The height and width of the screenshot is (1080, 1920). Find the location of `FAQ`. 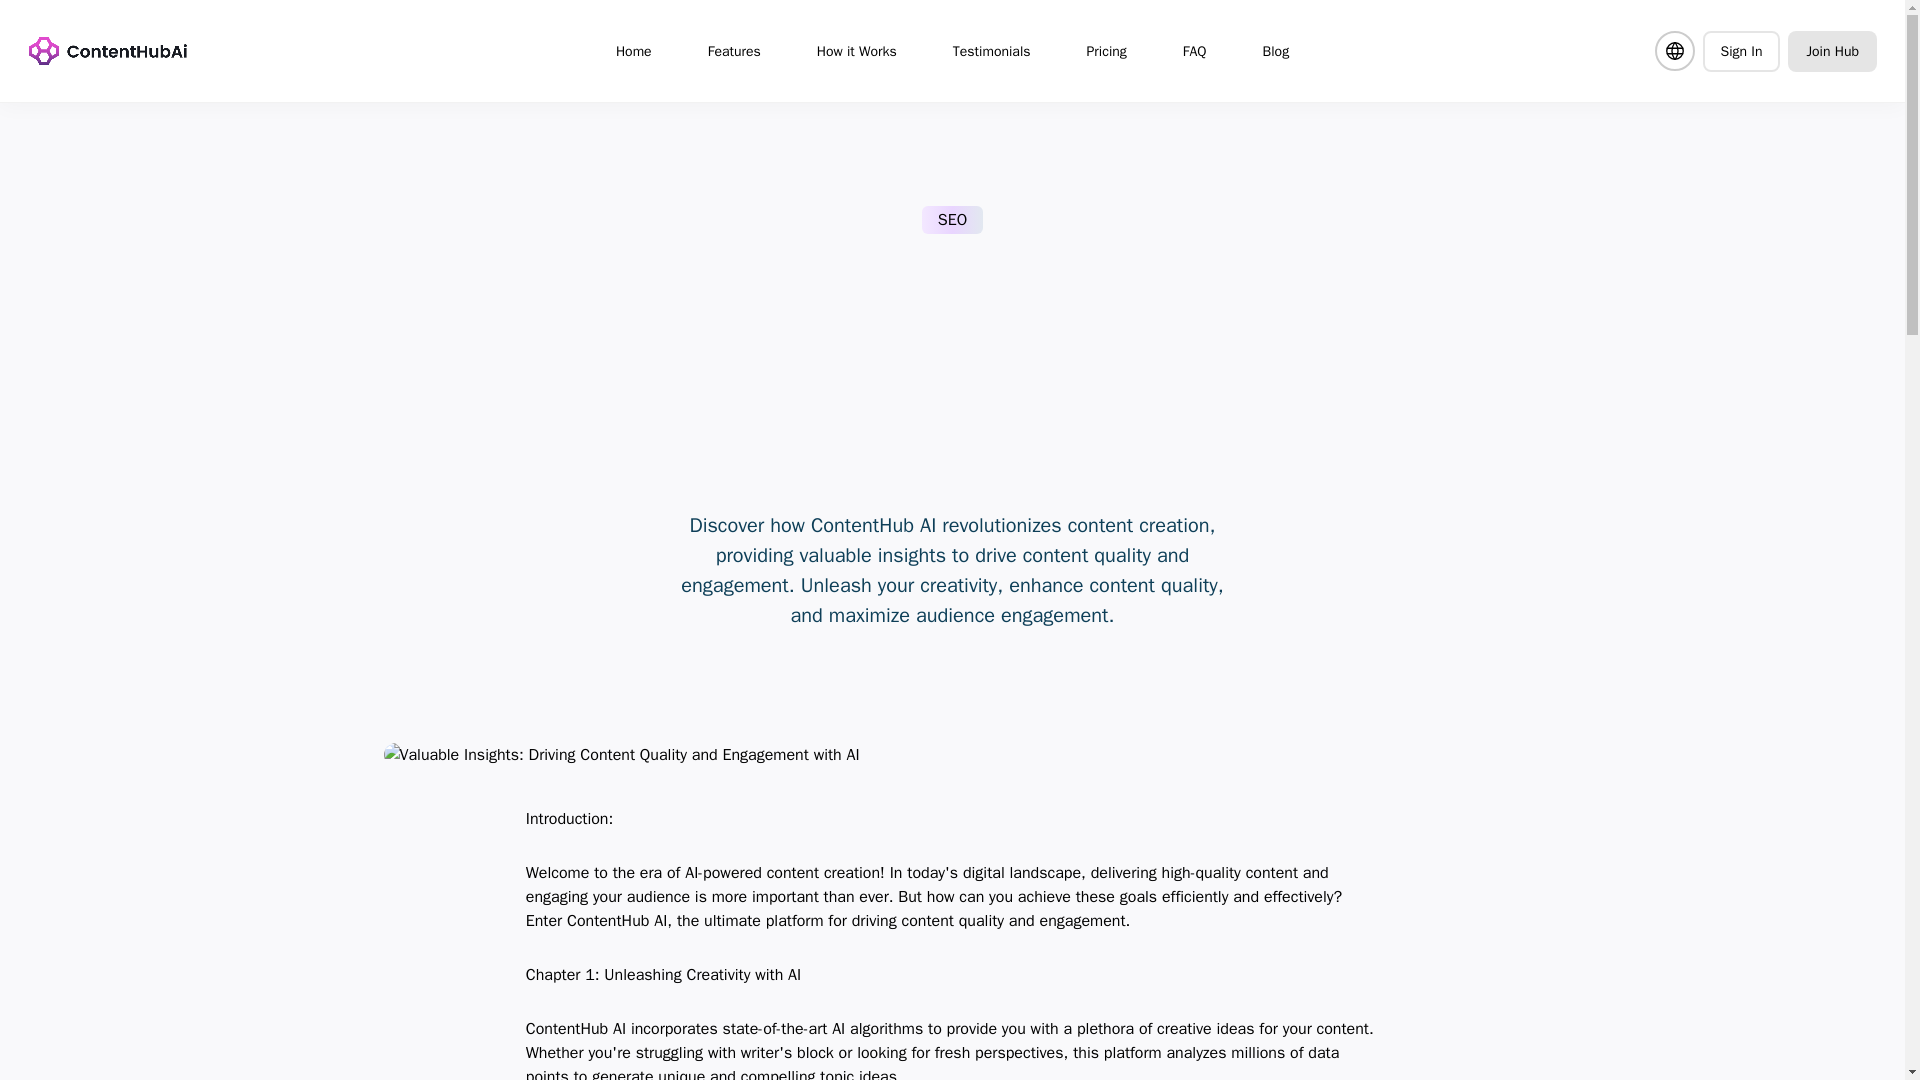

FAQ is located at coordinates (1194, 50).